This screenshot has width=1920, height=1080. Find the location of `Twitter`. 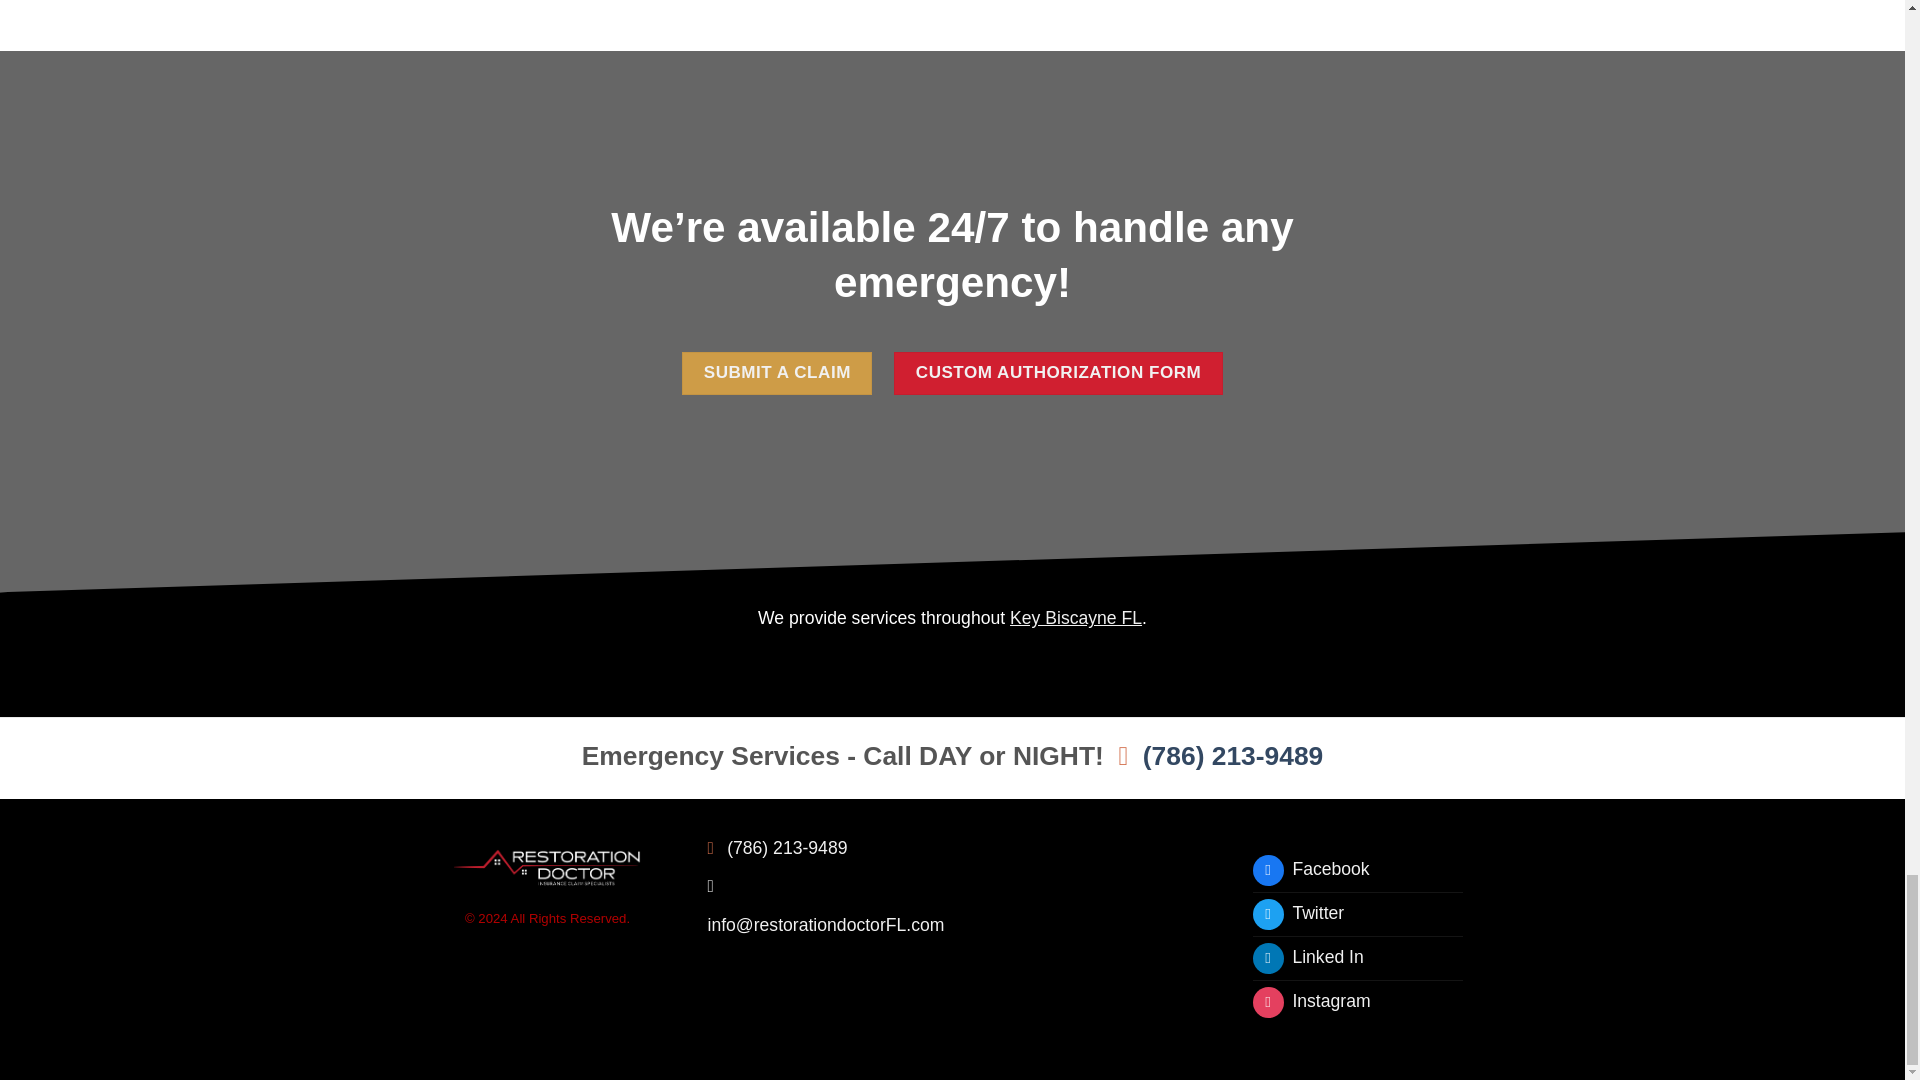

Twitter is located at coordinates (1298, 914).